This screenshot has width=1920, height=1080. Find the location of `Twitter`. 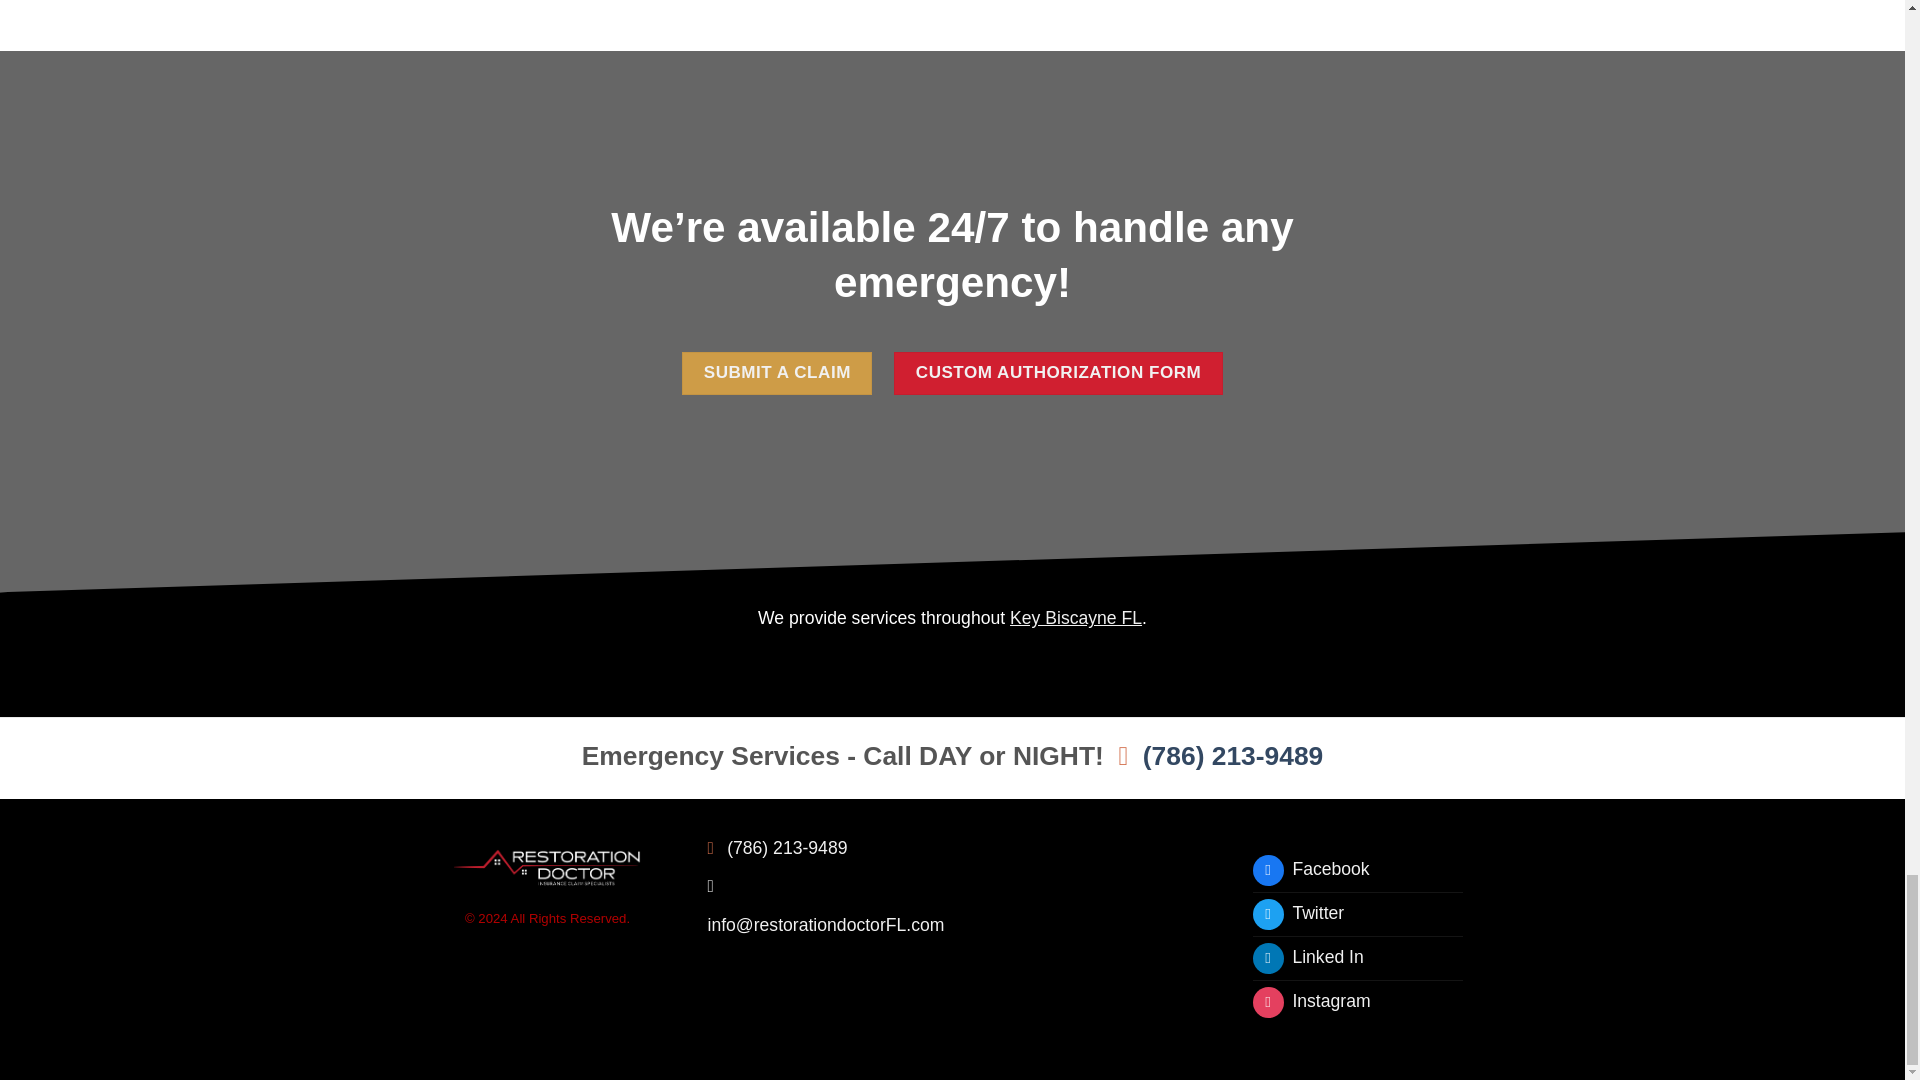

Twitter is located at coordinates (1298, 914).